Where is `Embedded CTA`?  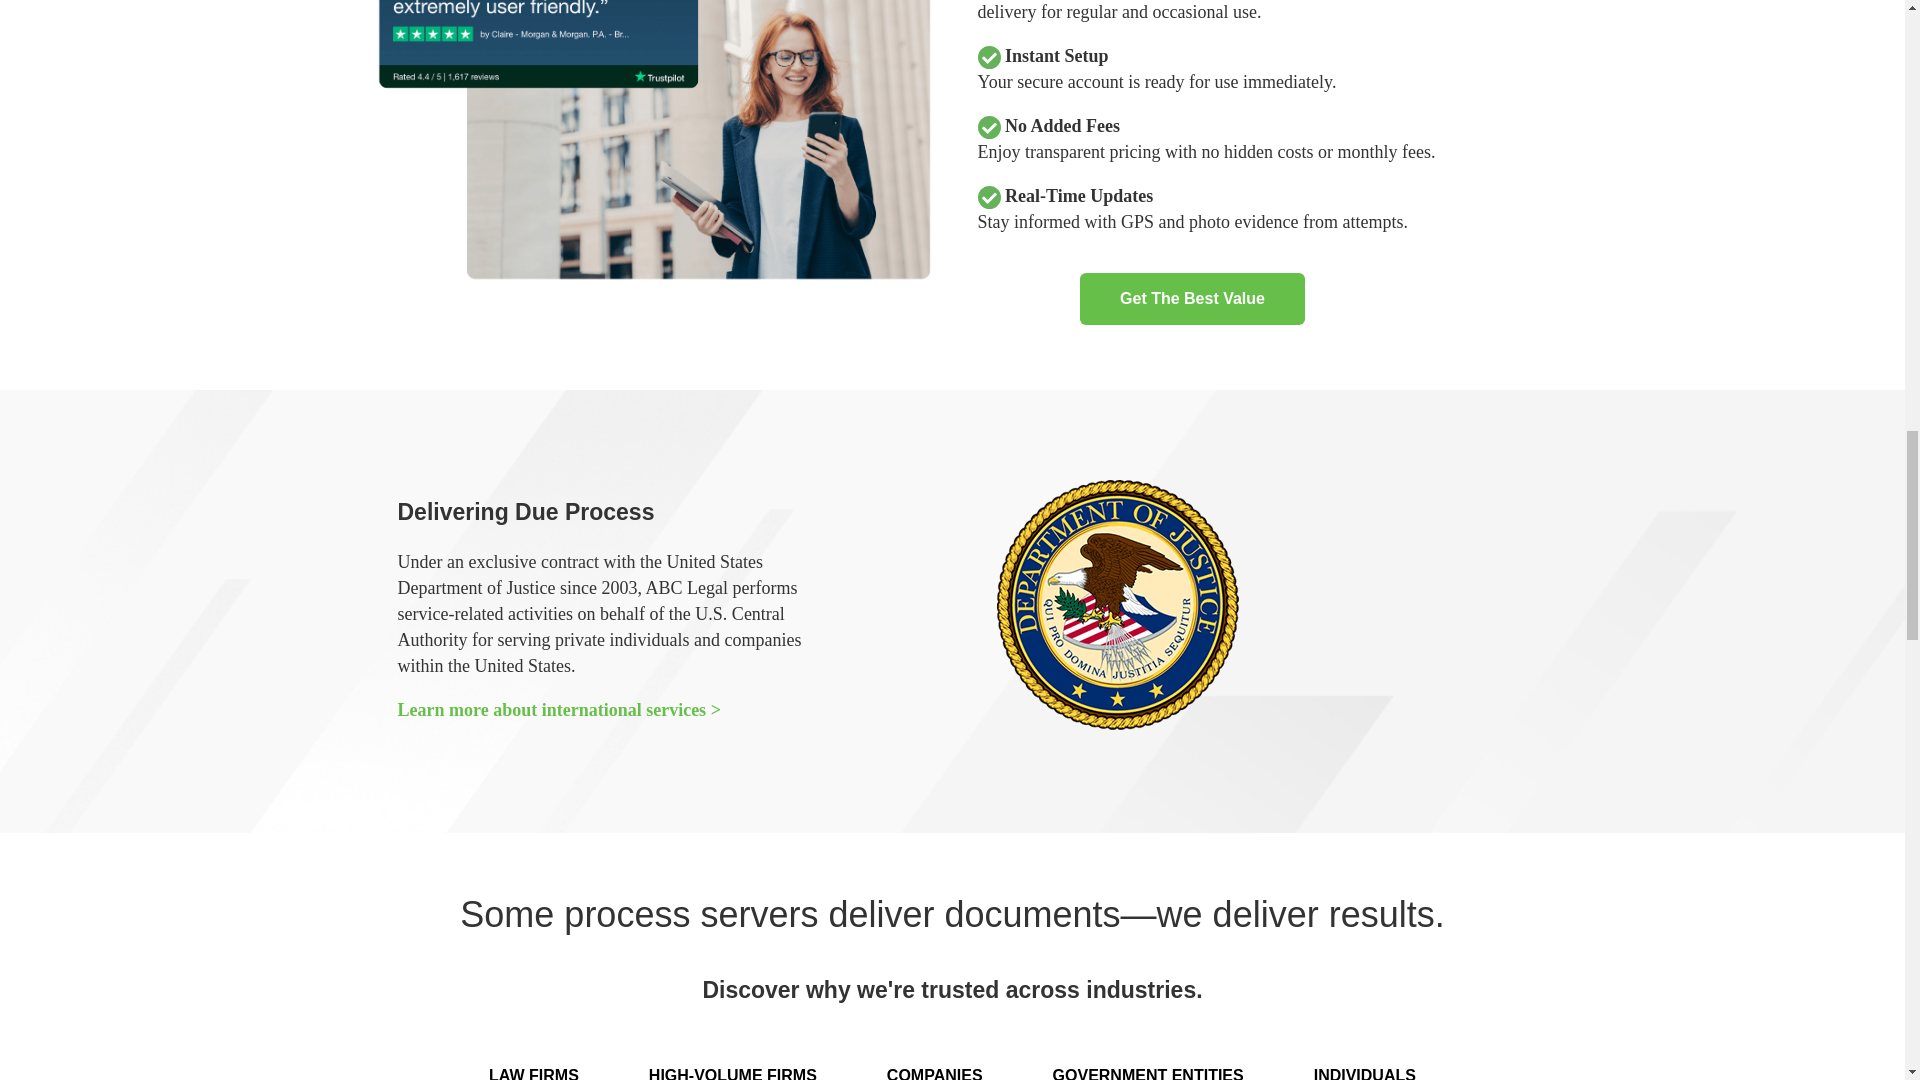 Embedded CTA is located at coordinates (1192, 299).